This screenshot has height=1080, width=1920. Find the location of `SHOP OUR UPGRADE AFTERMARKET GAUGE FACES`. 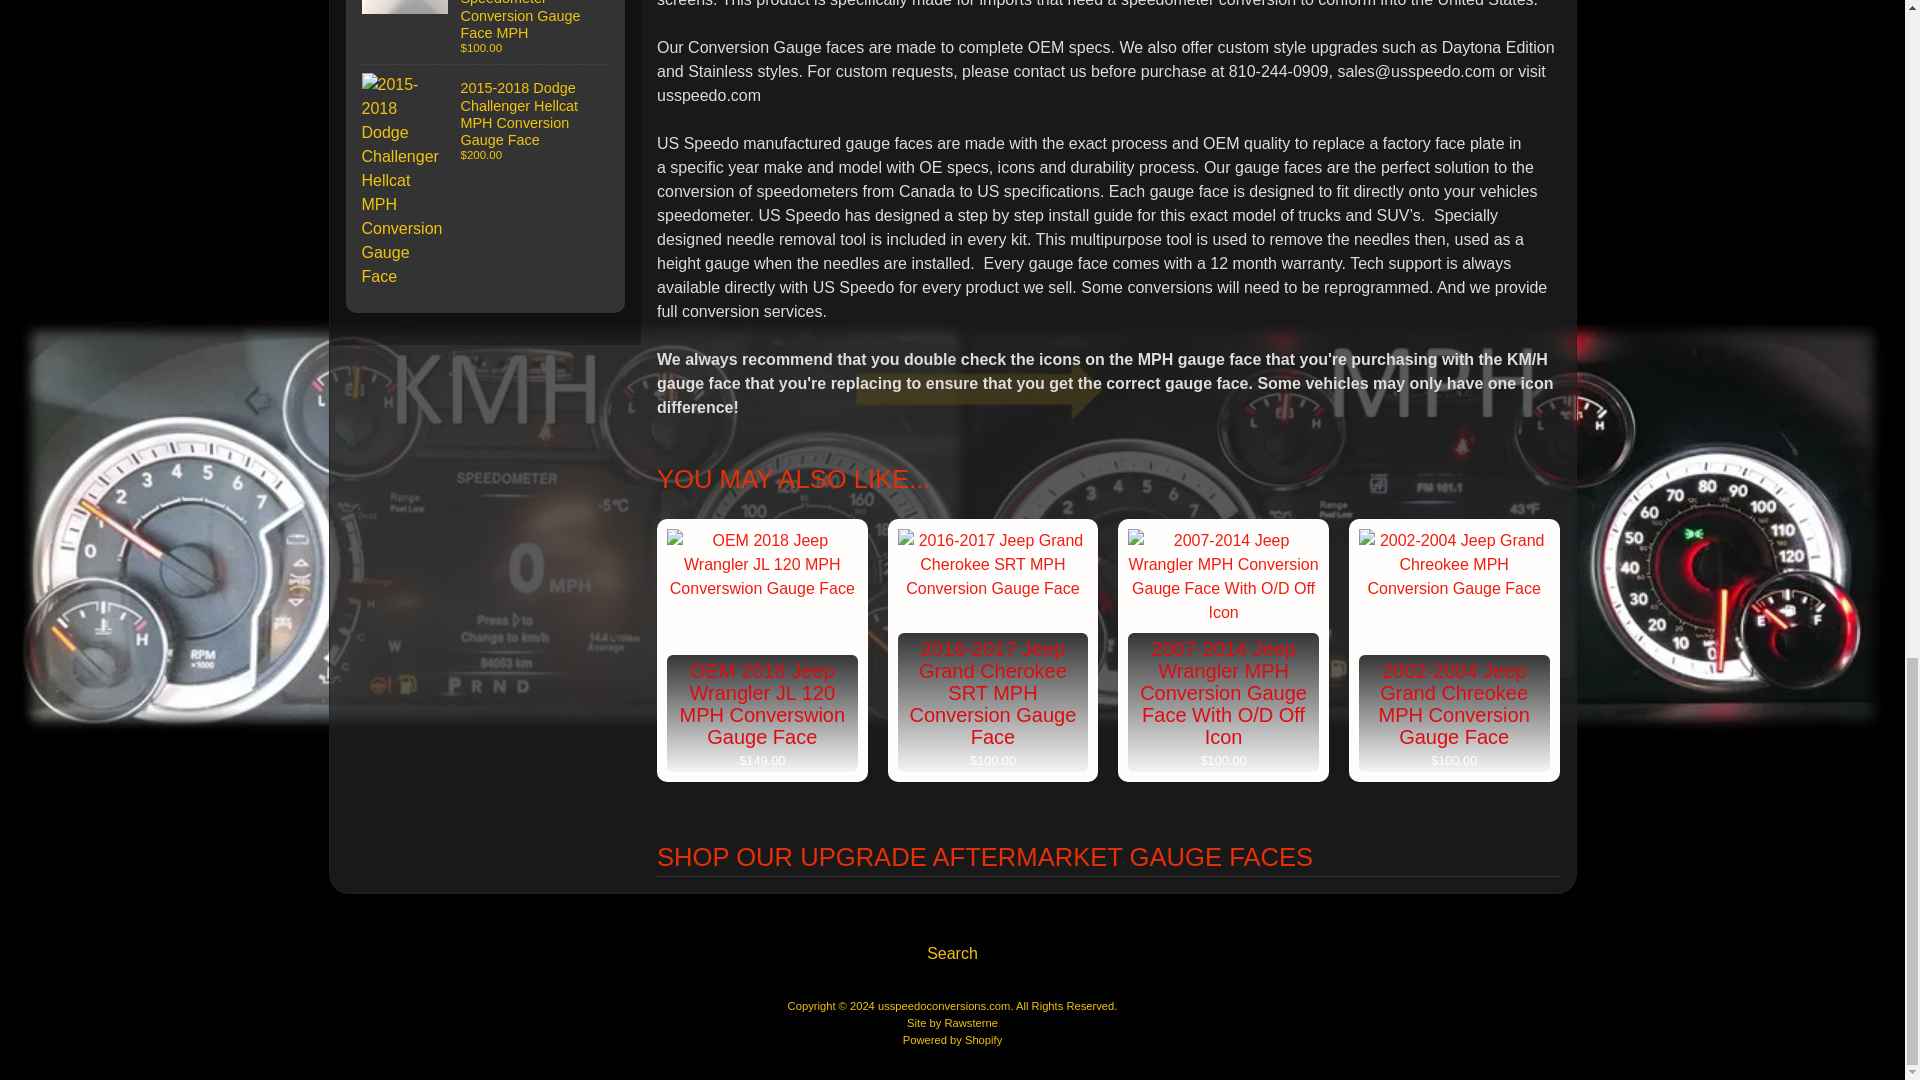

SHOP OUR UPGRADE AFTERMARKET GAUGE FACES is located at coordinates (1108, 857).